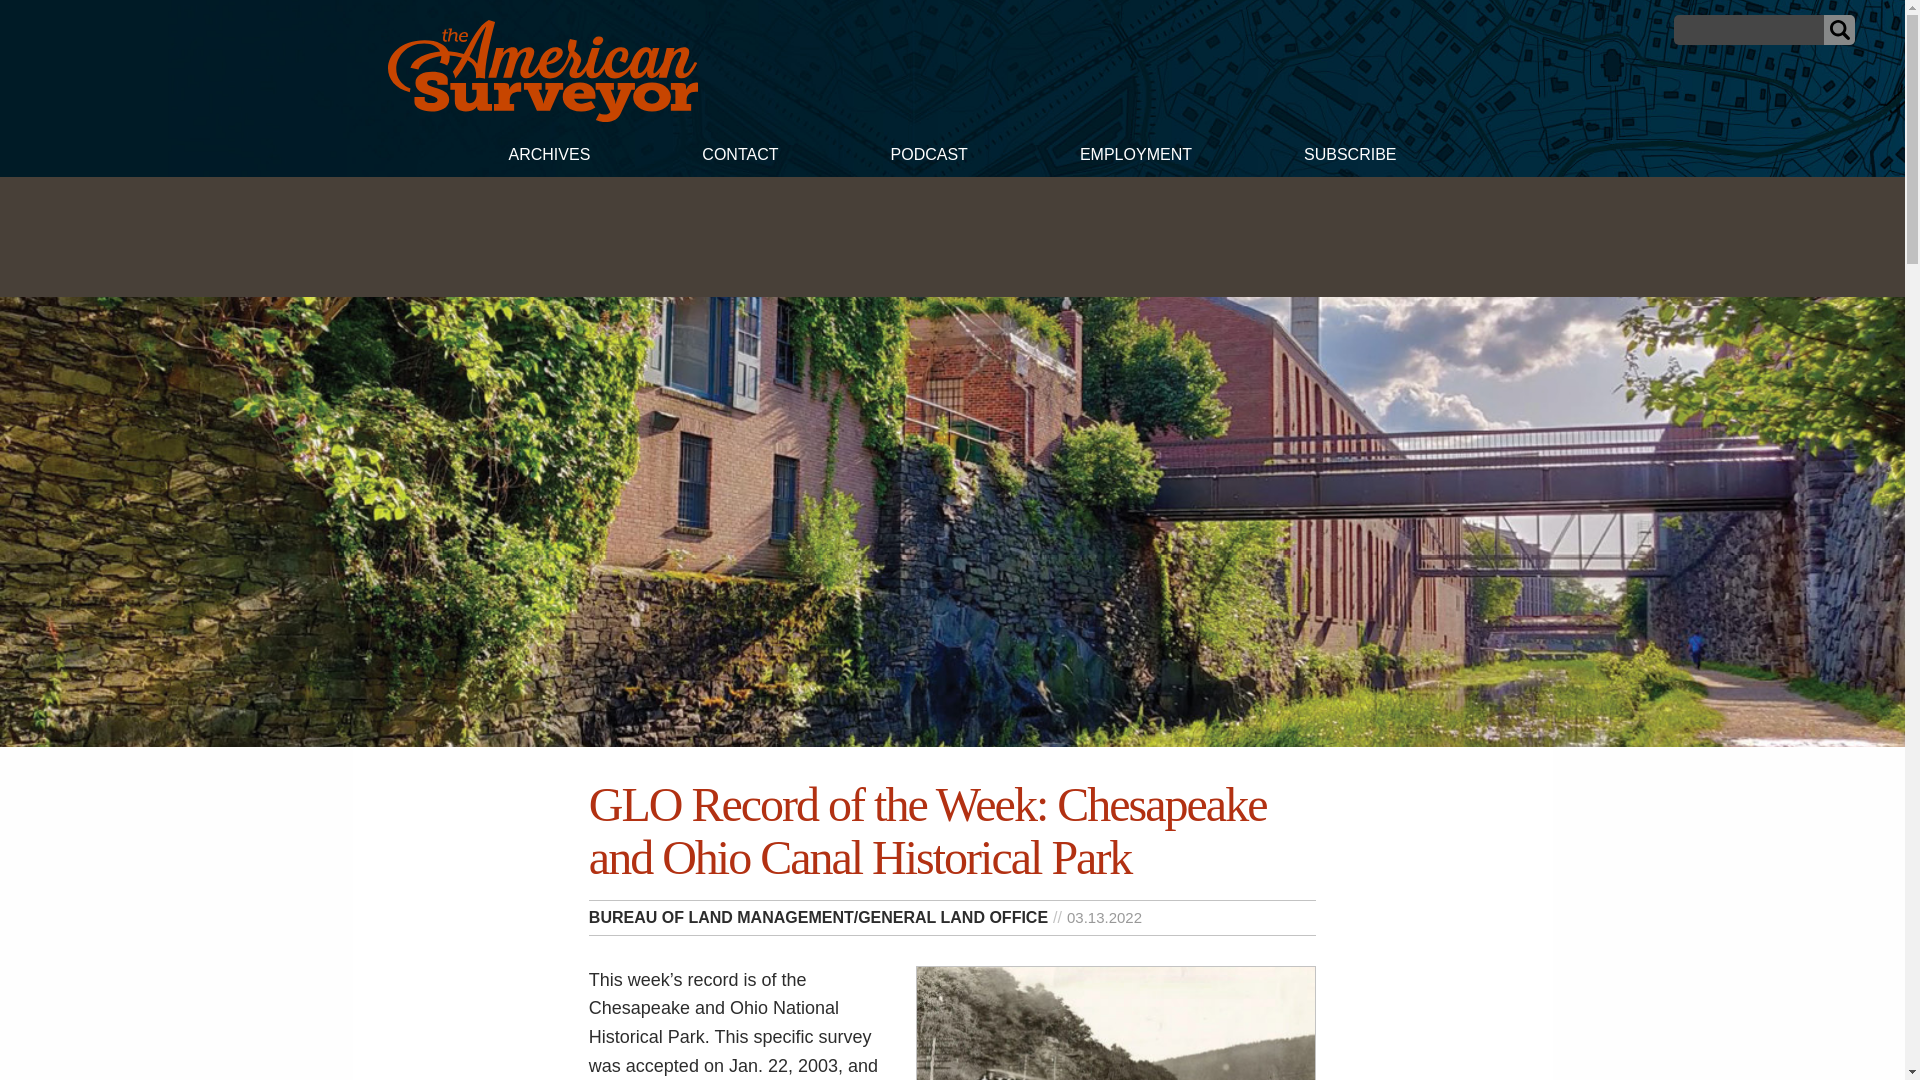 The height and width of the screenshot is (1080, 1920). I want to click on The American Surveyor, so click(542, 71).